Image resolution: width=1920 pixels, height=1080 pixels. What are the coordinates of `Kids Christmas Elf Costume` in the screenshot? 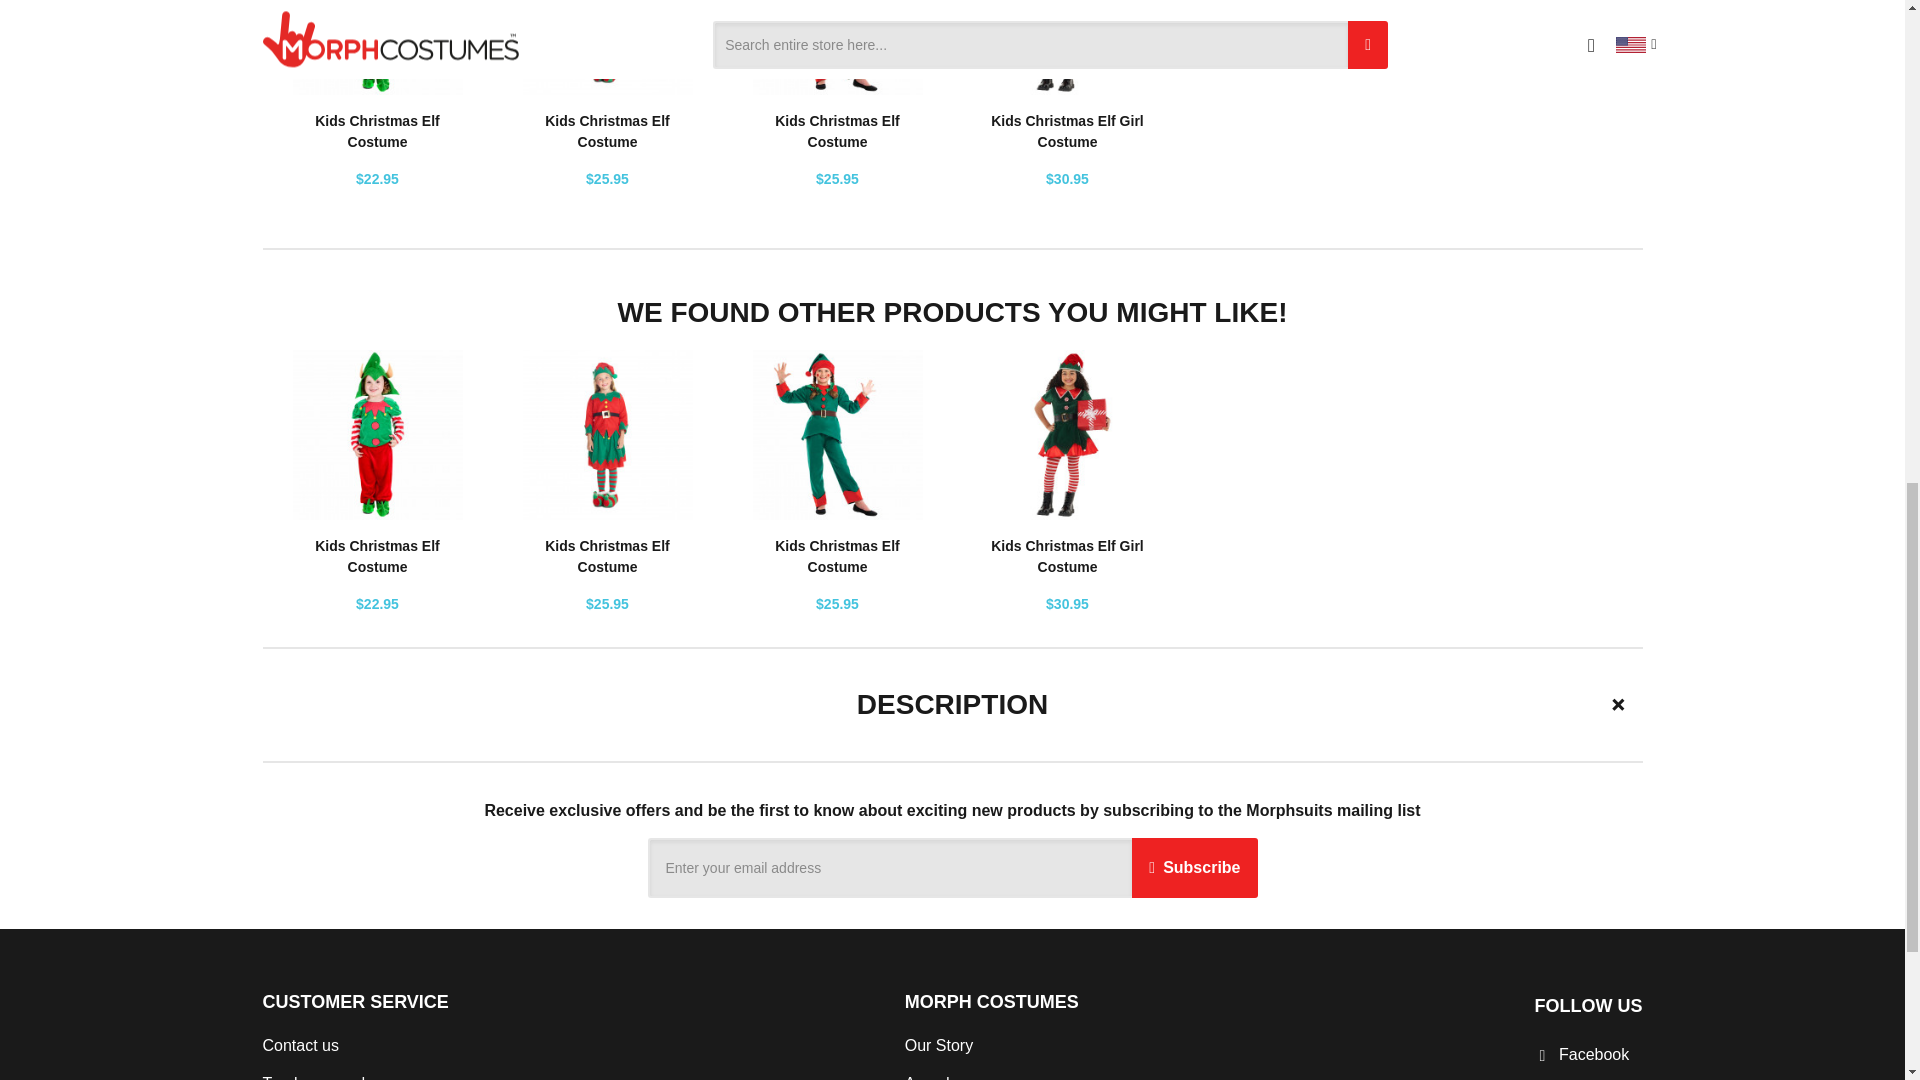 It's located at (606, 556).